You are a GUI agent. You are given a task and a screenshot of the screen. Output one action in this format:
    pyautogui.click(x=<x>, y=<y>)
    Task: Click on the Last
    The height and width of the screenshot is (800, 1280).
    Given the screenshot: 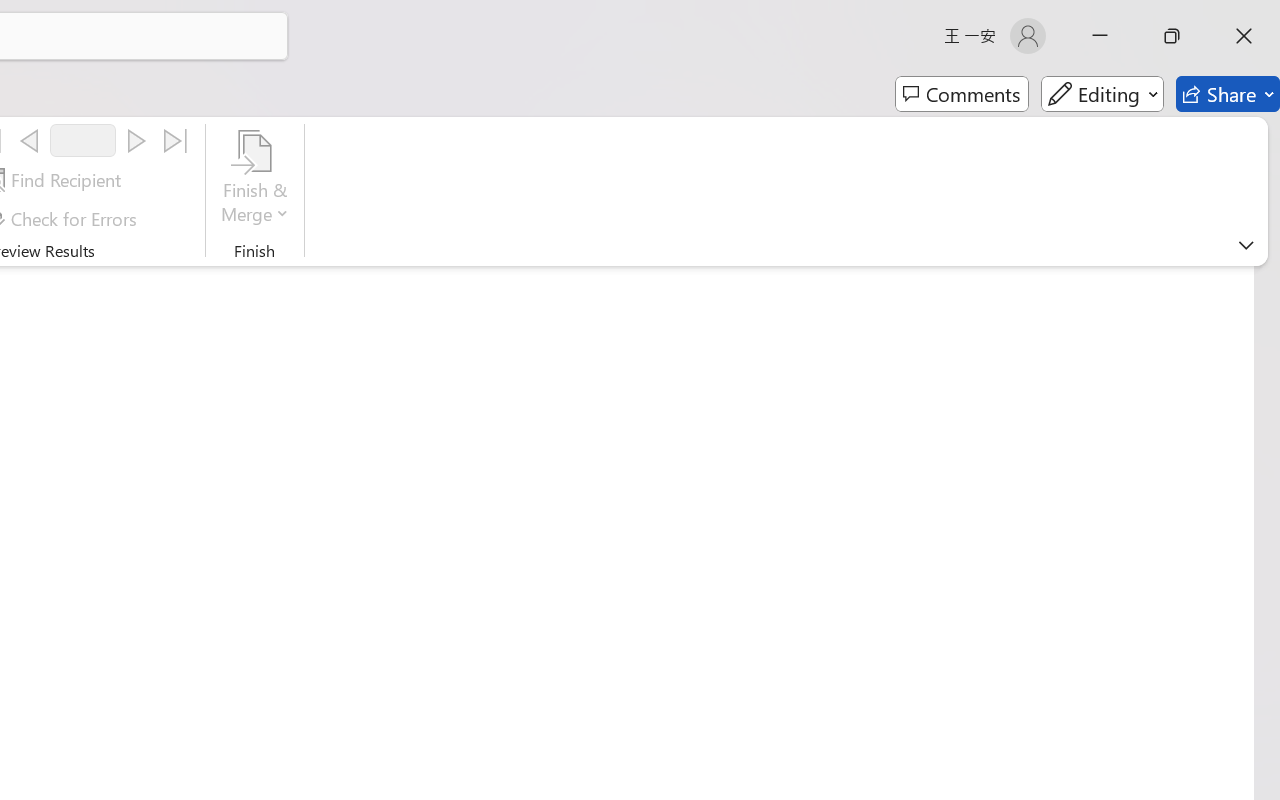 What is the action you would take?
    pyautogui.click(x=176, y=141)
    